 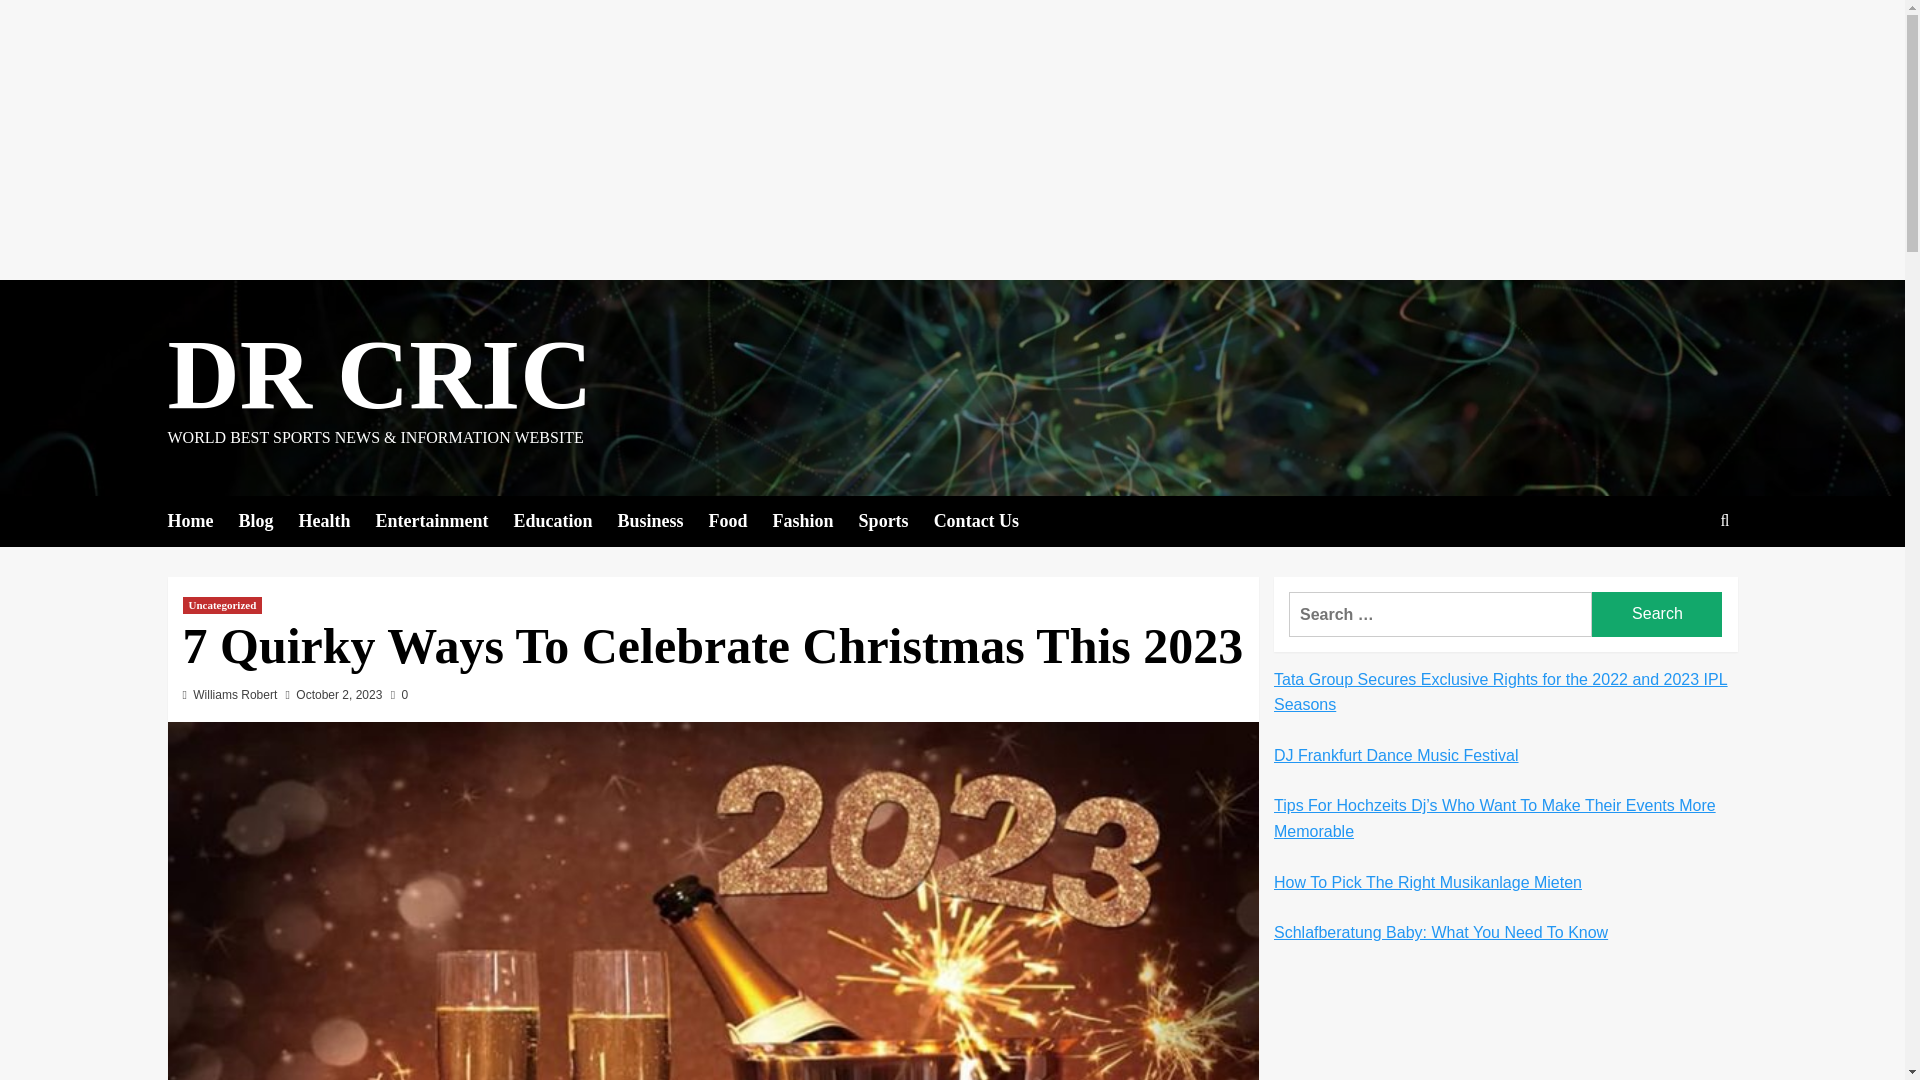 What do you see at coordinates (268, 520) in the screenshot?
I see `Blog` at bounding box center [268, 520].